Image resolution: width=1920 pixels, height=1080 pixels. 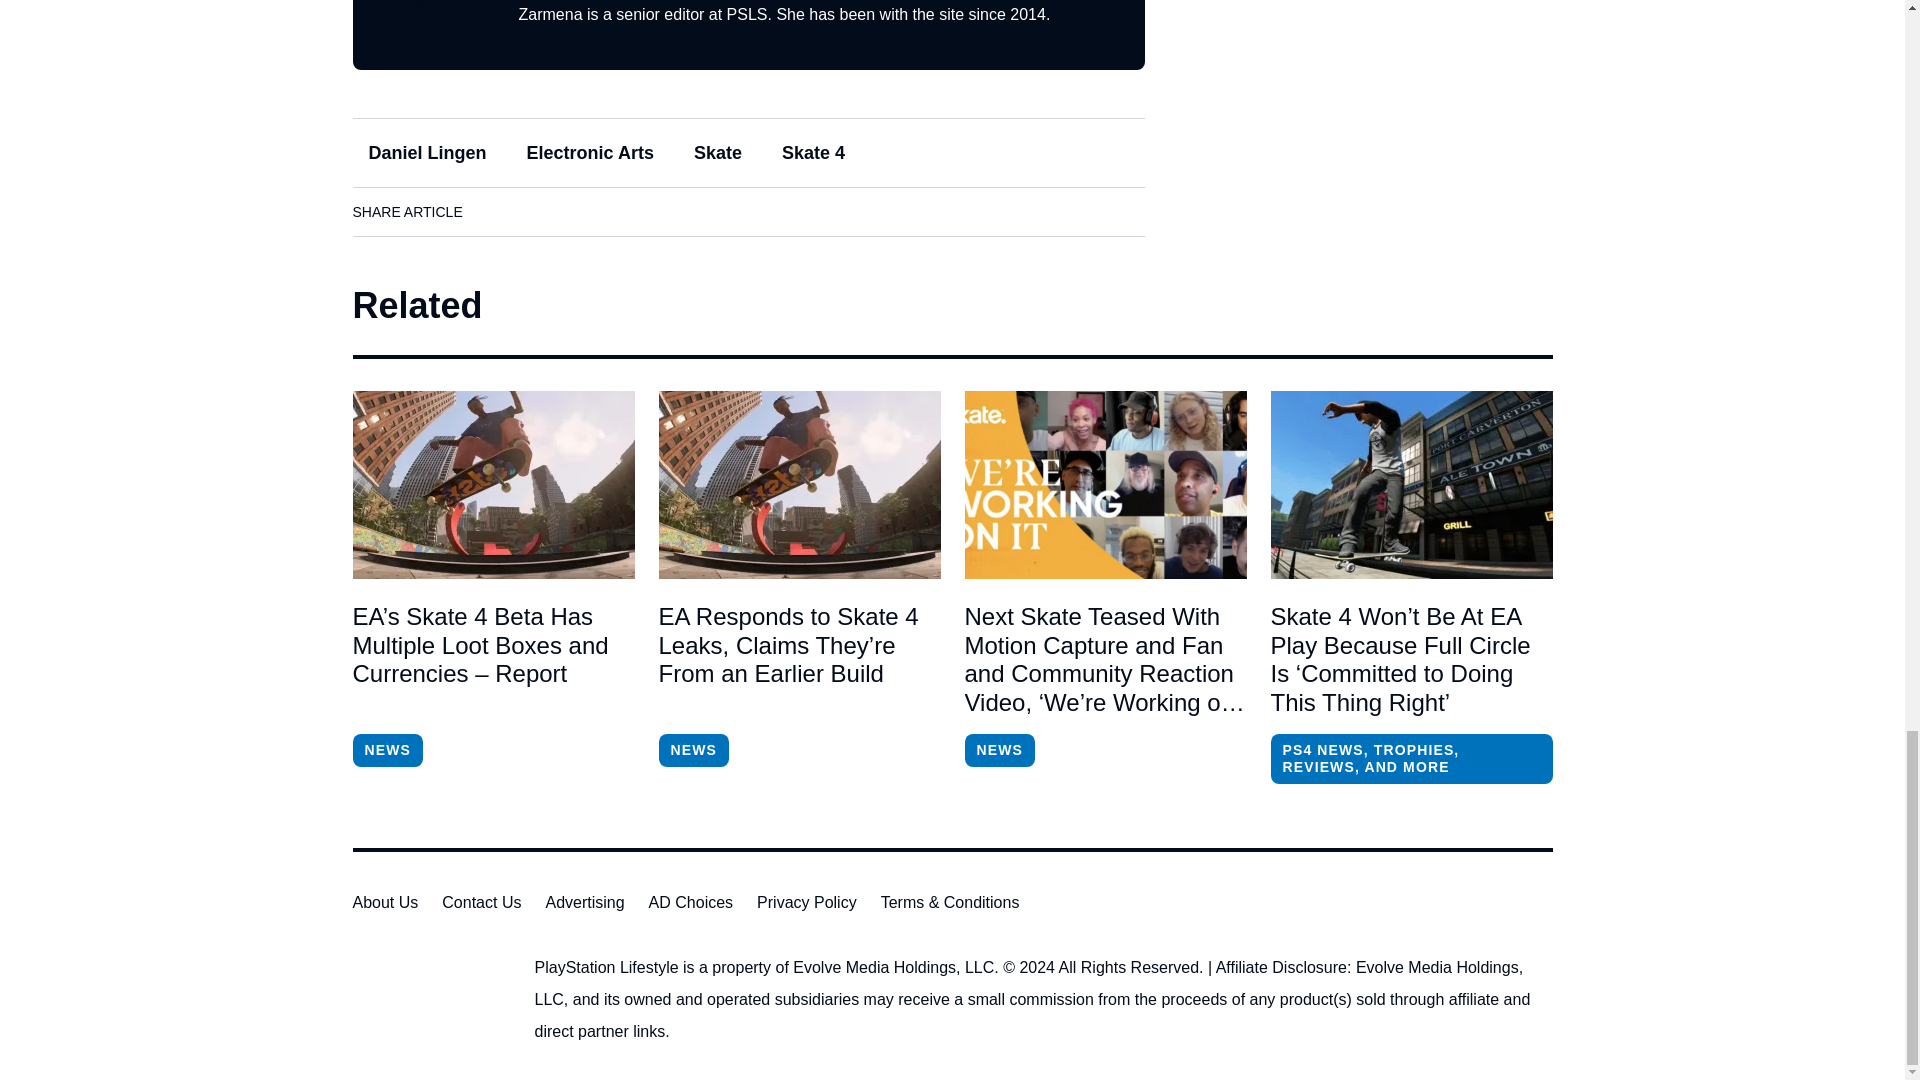 I want to click on Skate 4, so click(x=813, y=152).